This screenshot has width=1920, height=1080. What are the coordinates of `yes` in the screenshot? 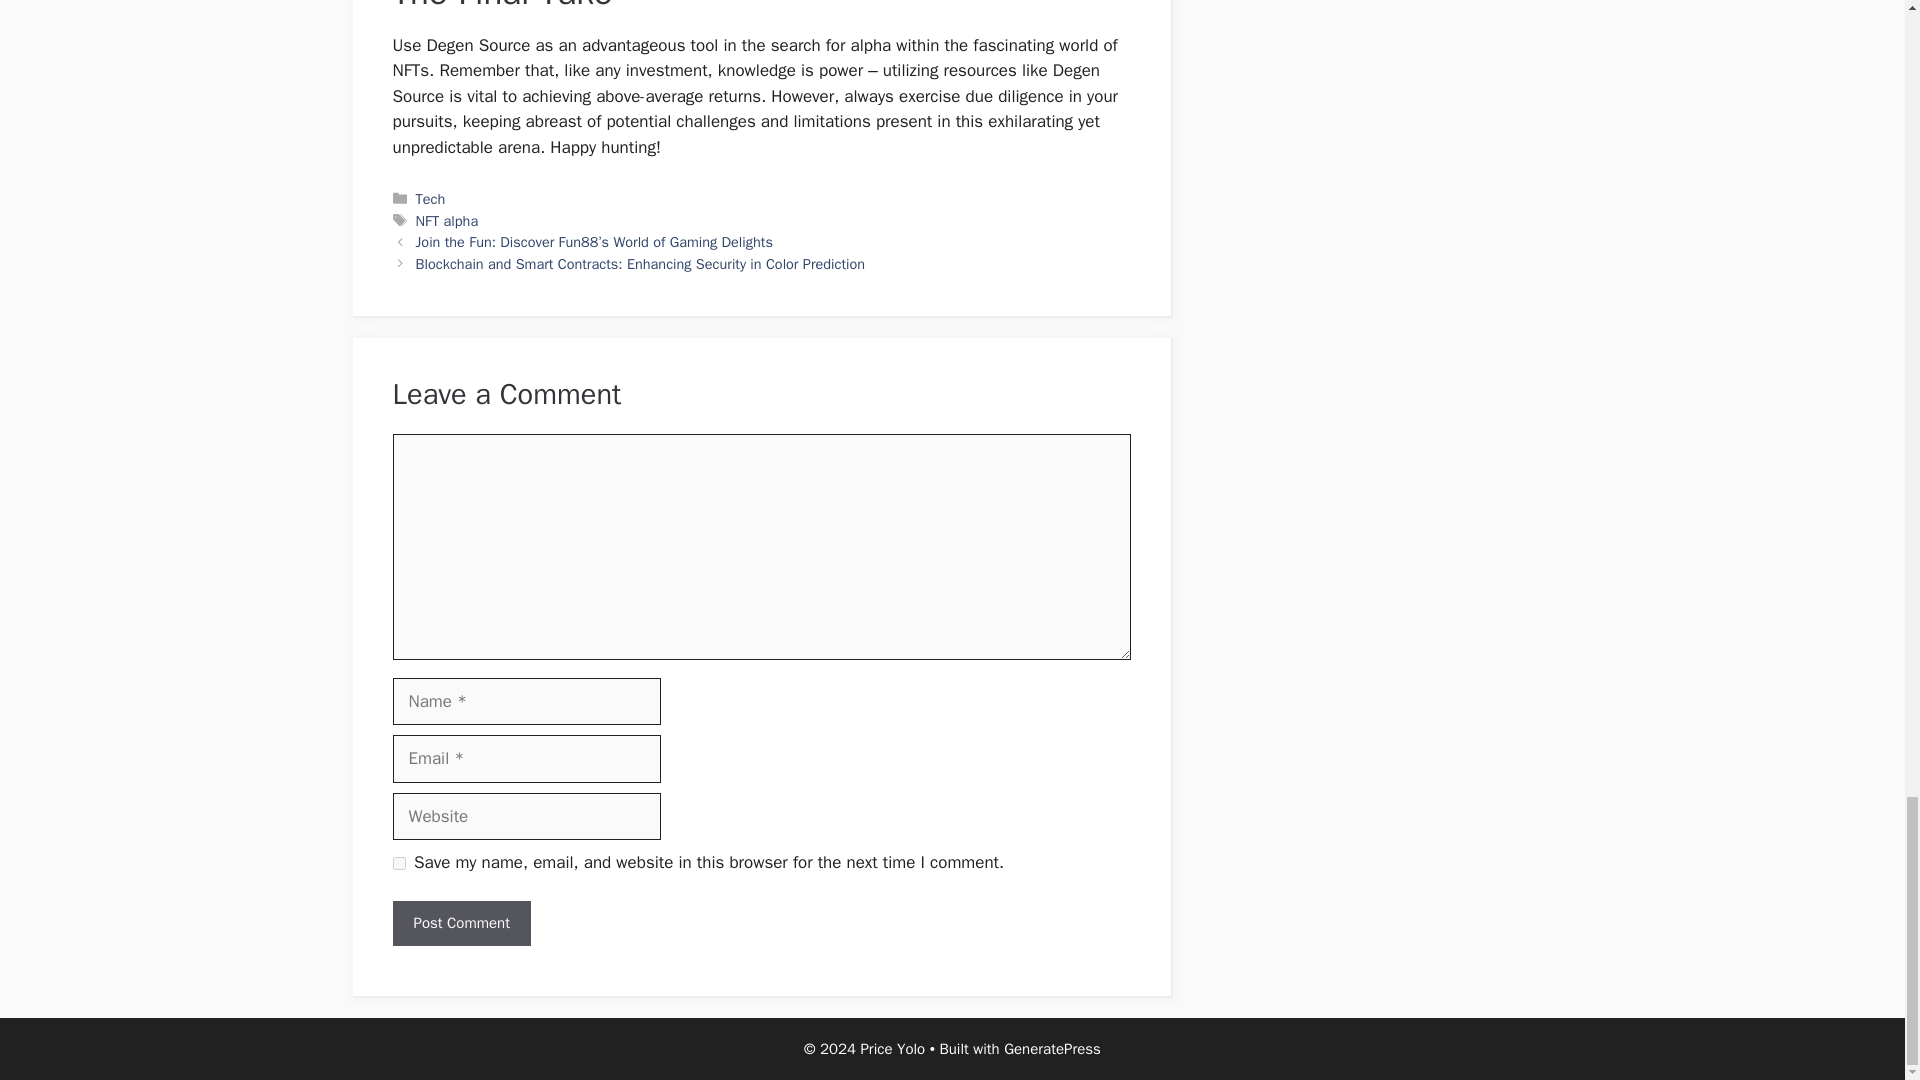 It's located at (398, 864).